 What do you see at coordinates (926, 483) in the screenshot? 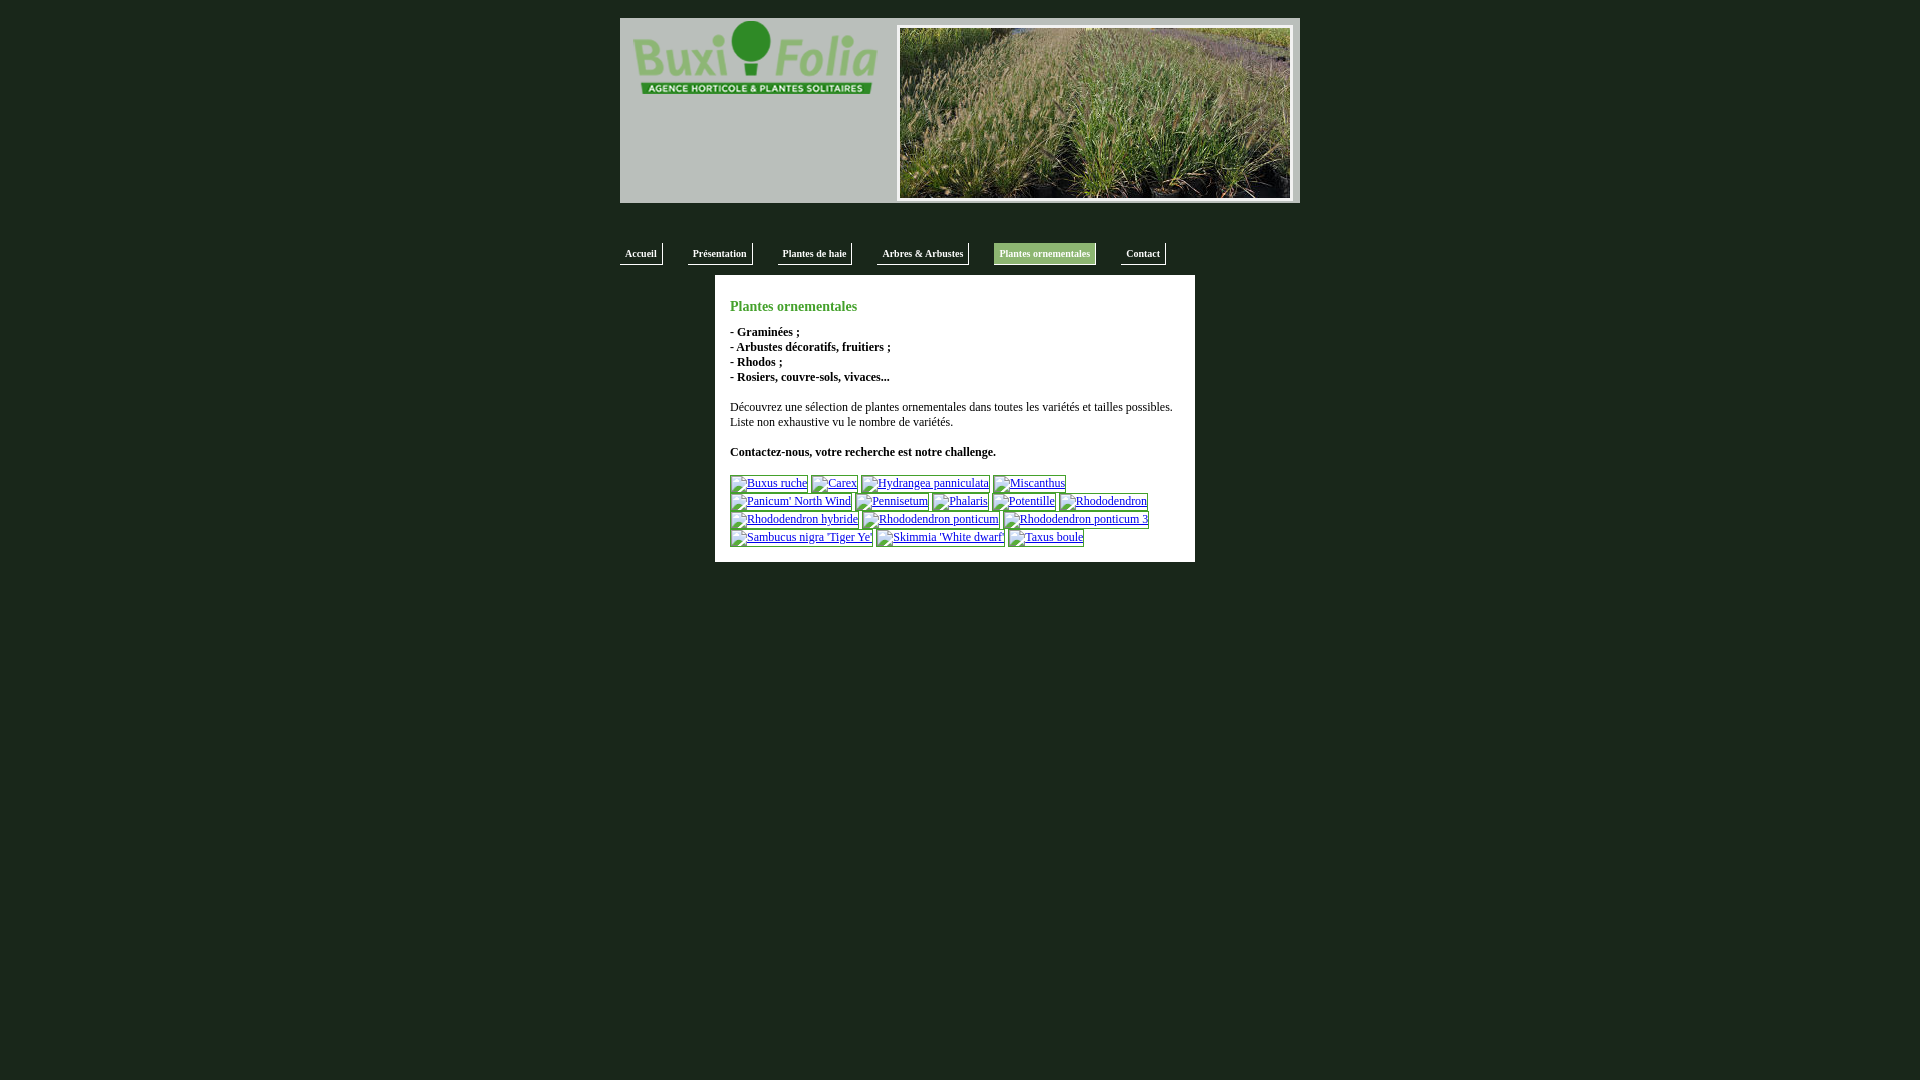
I see `Hydrangea panniculata` at bounding box center [926, 483].